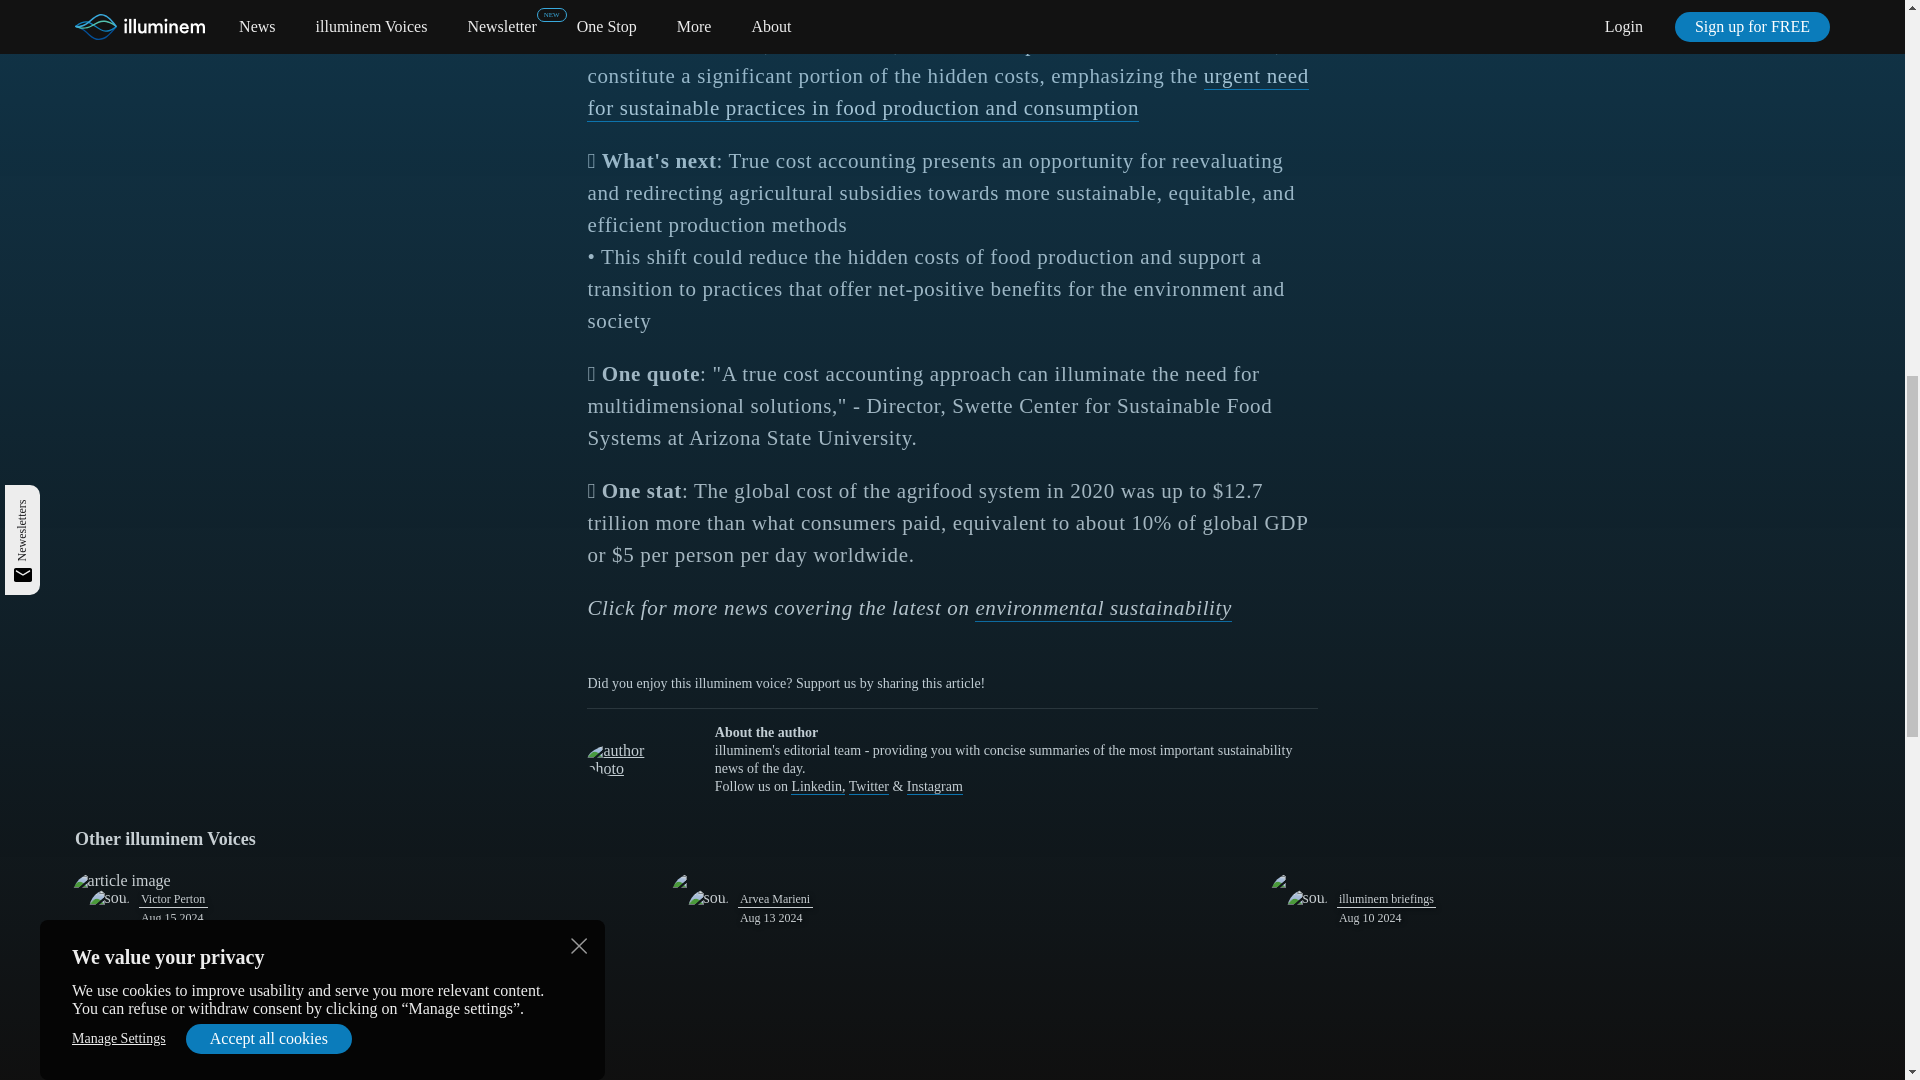 The image size is (1920, 1080). What do you see at coordinates (868, 786) in the screenshot?
I see `Twitter` at bounding box center [868, 786].